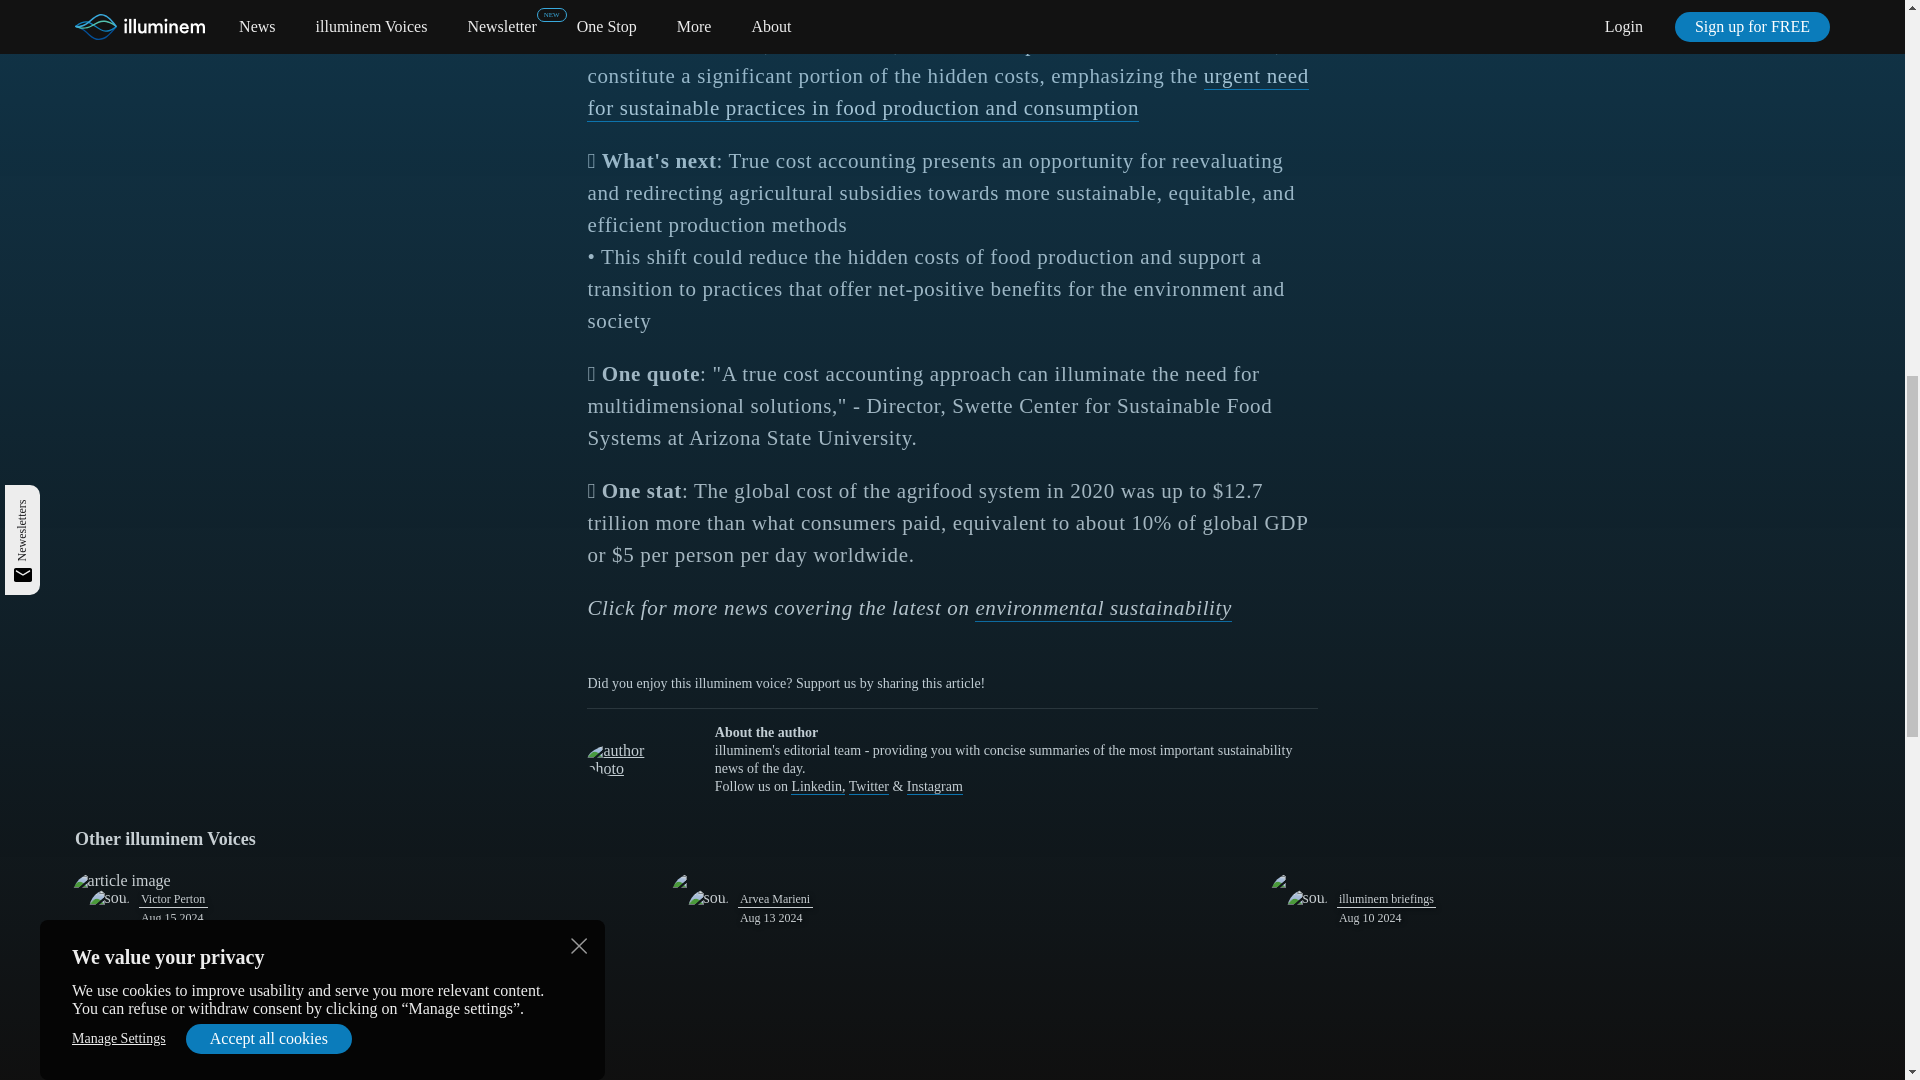 The image size is (1920, 1080). What do you see at coordinates (868, 786) in the screenshot?
I see `Twitter` at bounding box center [868, 786].